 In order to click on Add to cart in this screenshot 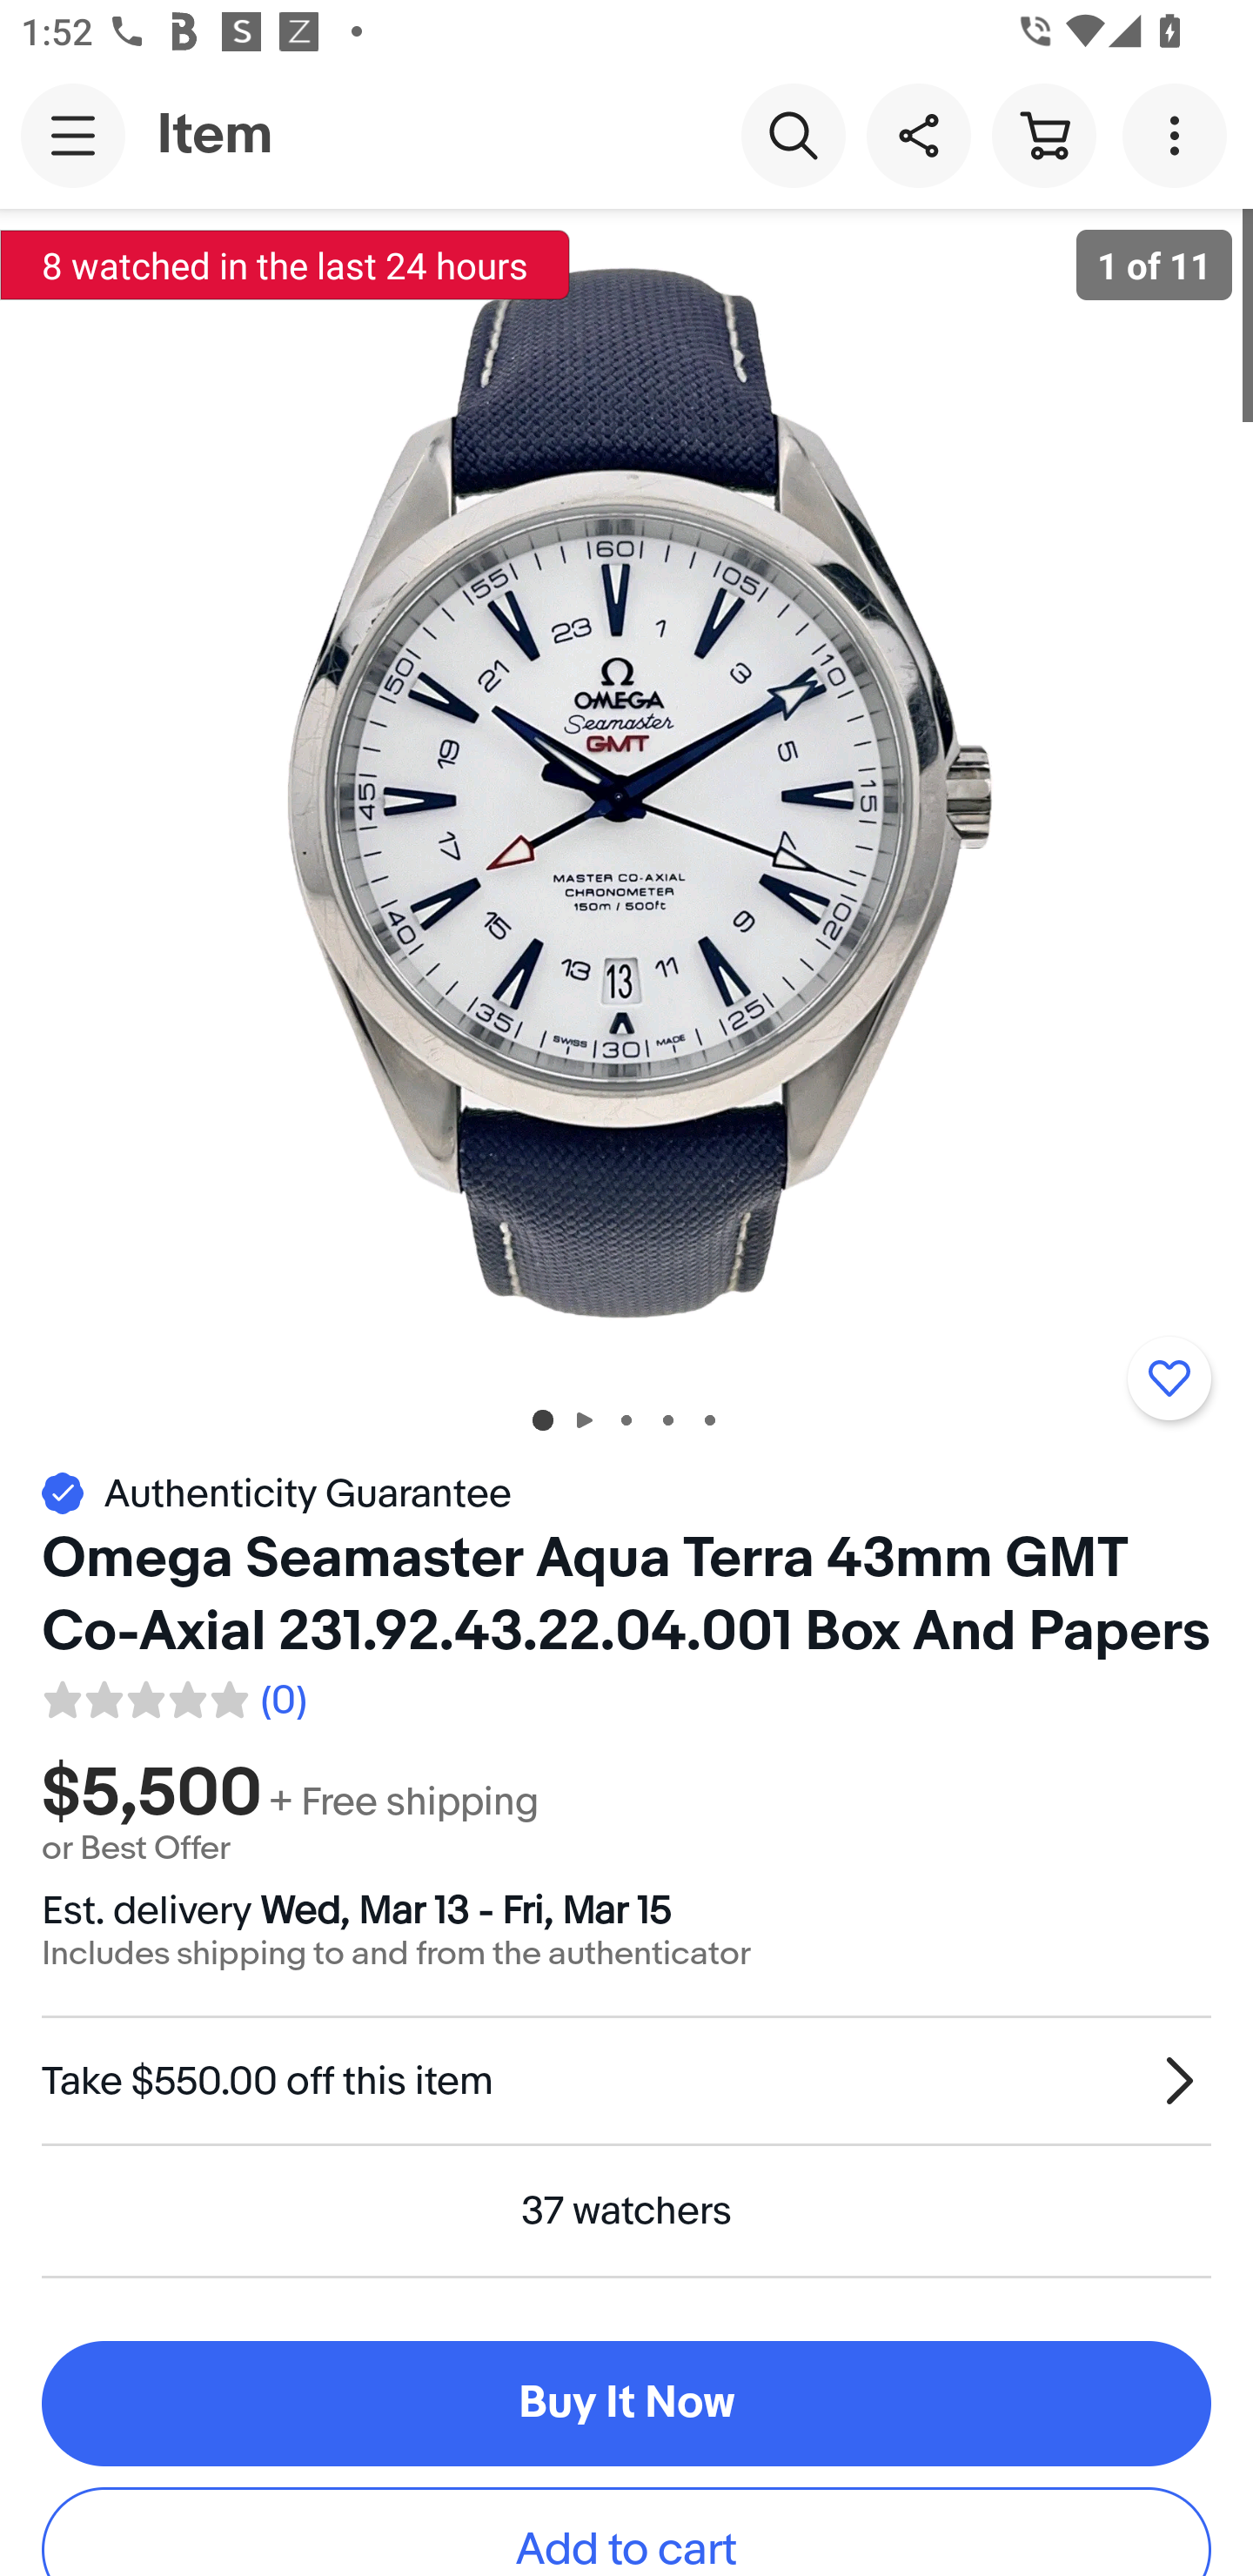, I will do `click(626, 2532)`.